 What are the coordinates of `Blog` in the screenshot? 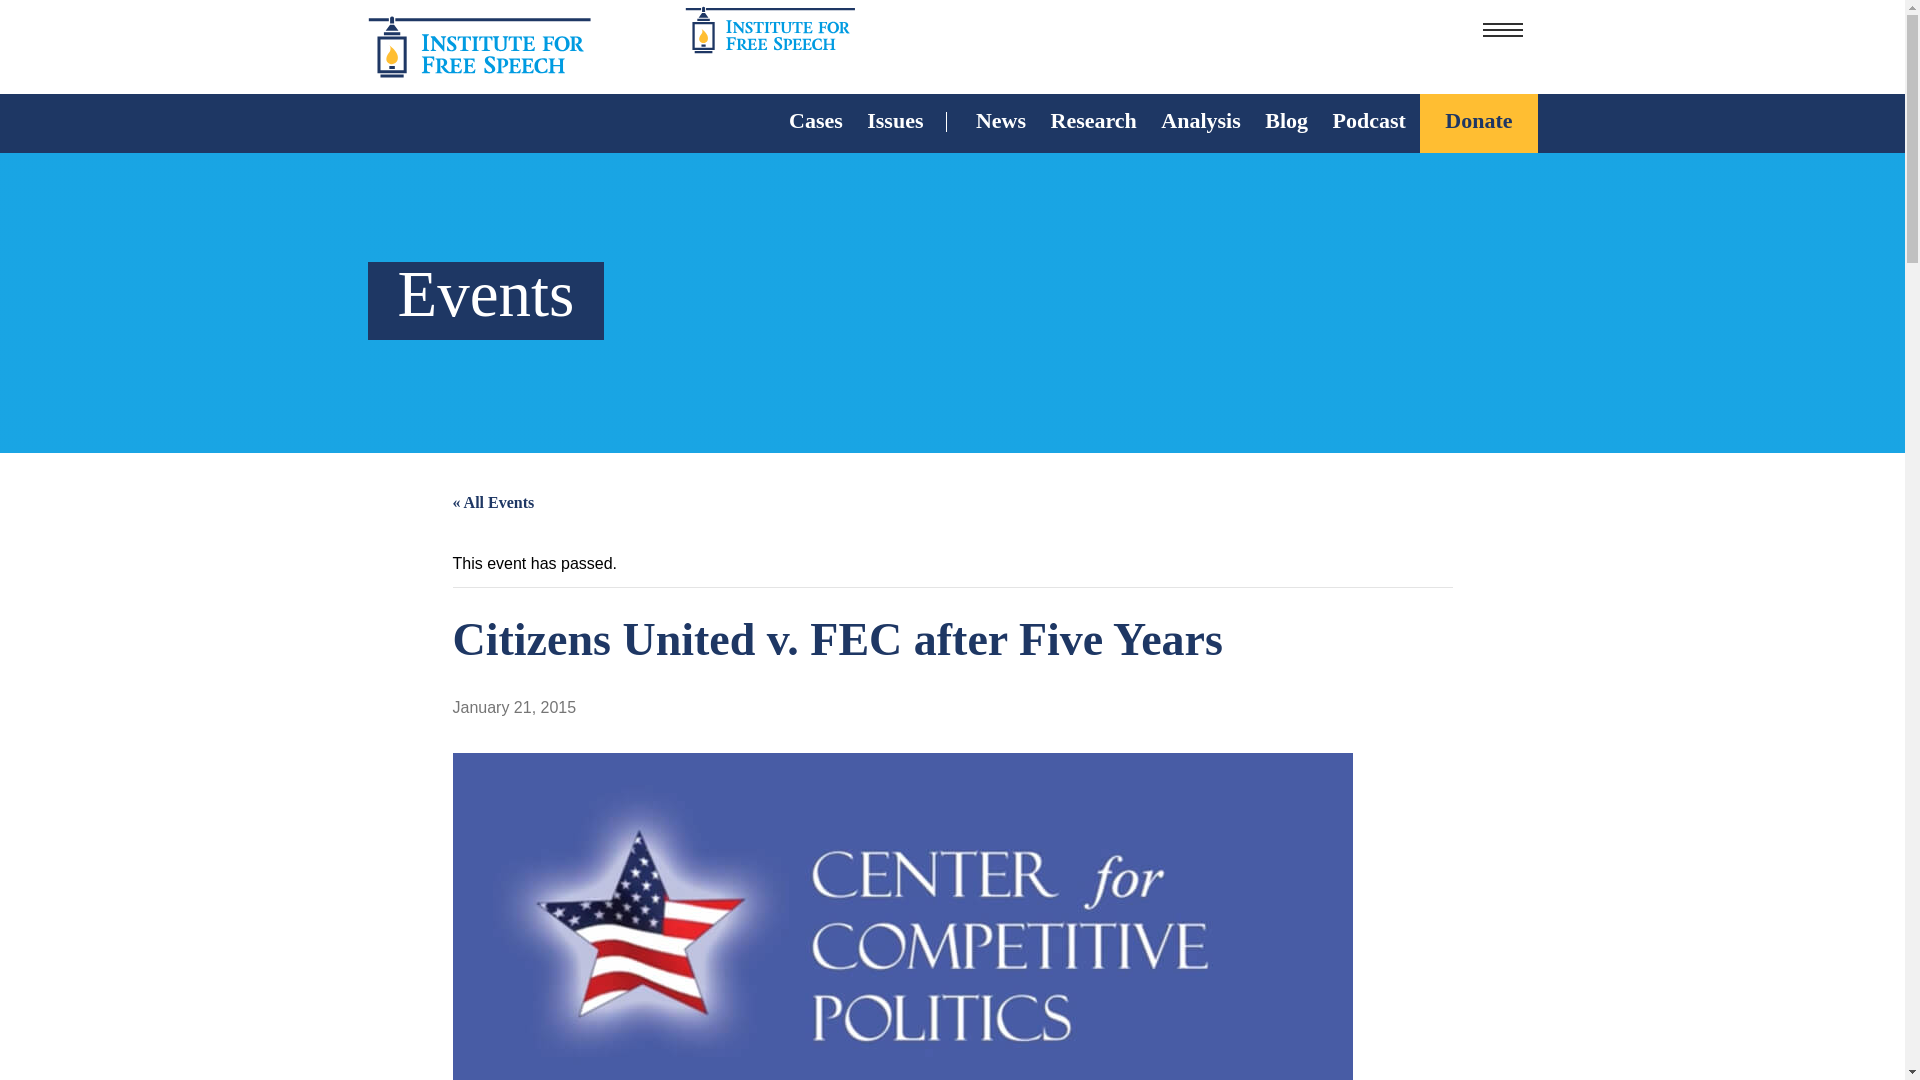 It's located at (1286, 123).